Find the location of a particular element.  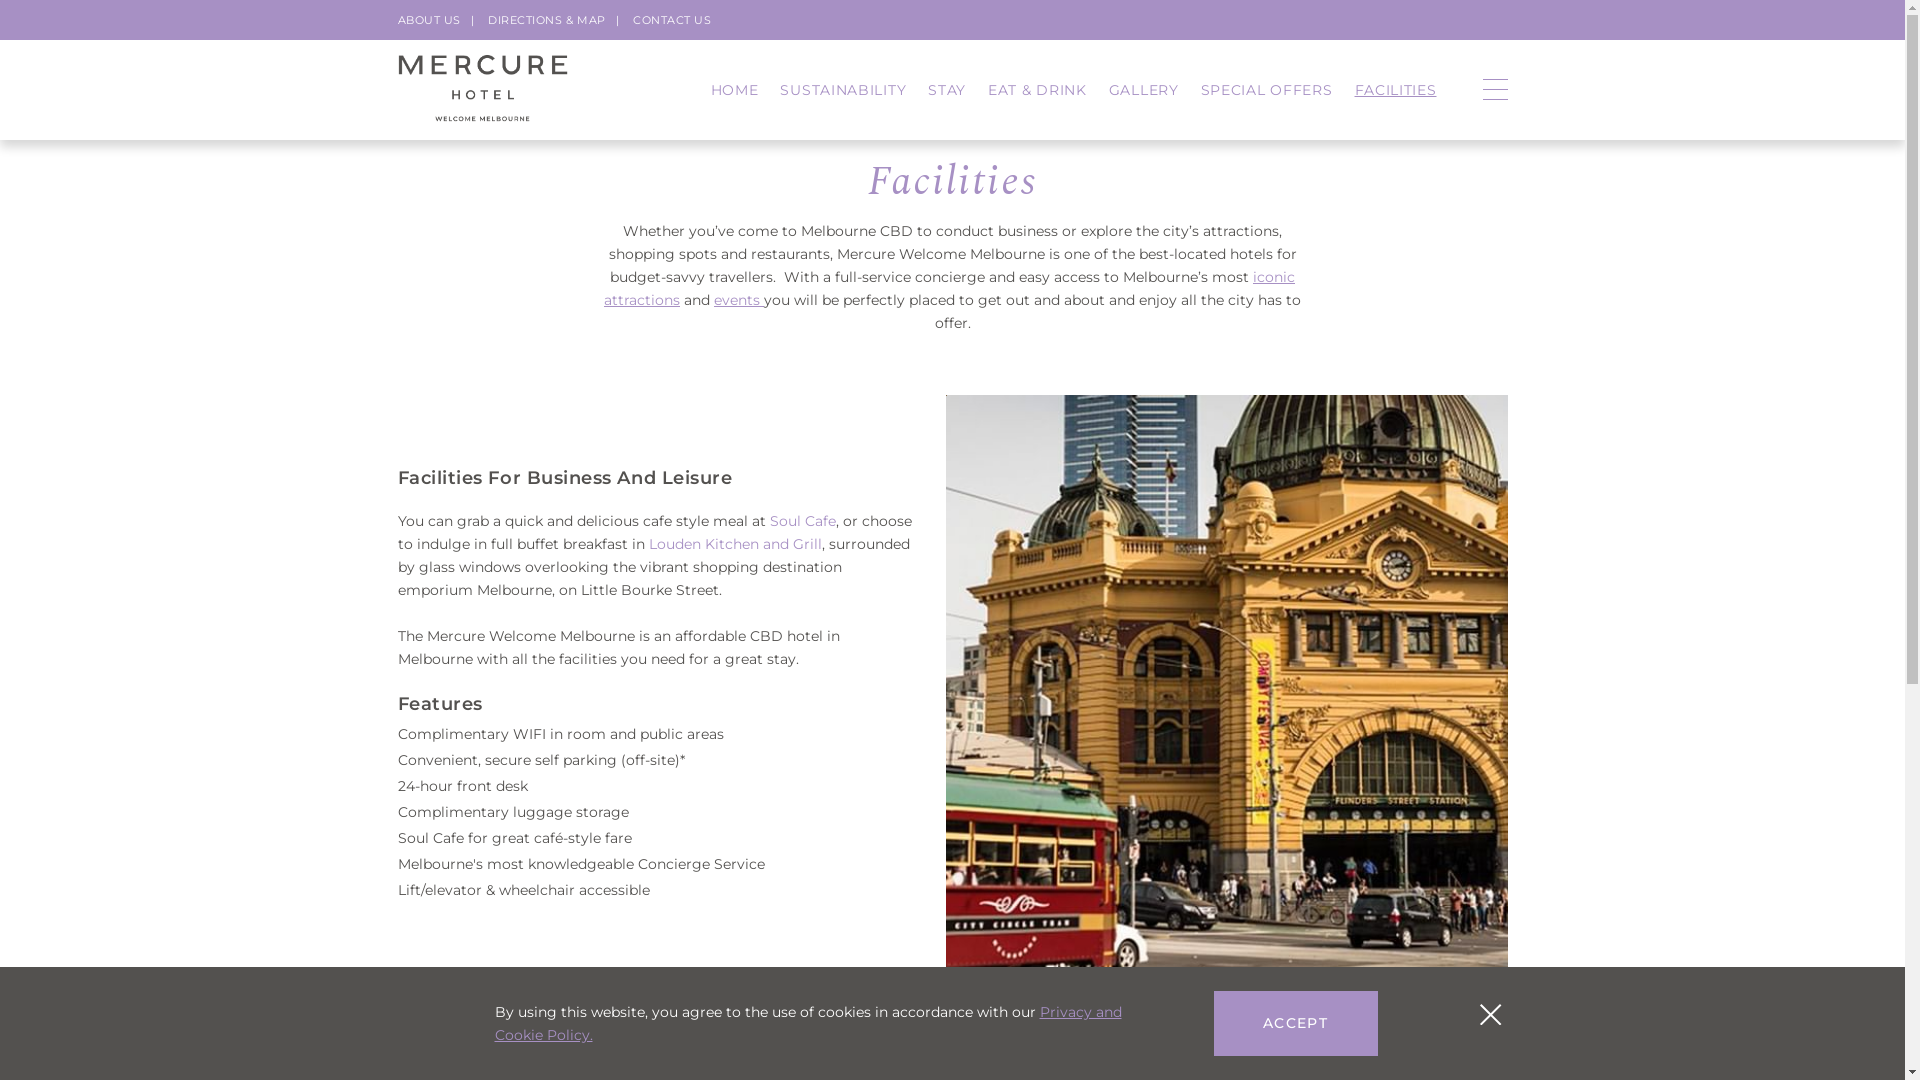

Louden Kitchen and Grill is located at coordinates (734, 544).